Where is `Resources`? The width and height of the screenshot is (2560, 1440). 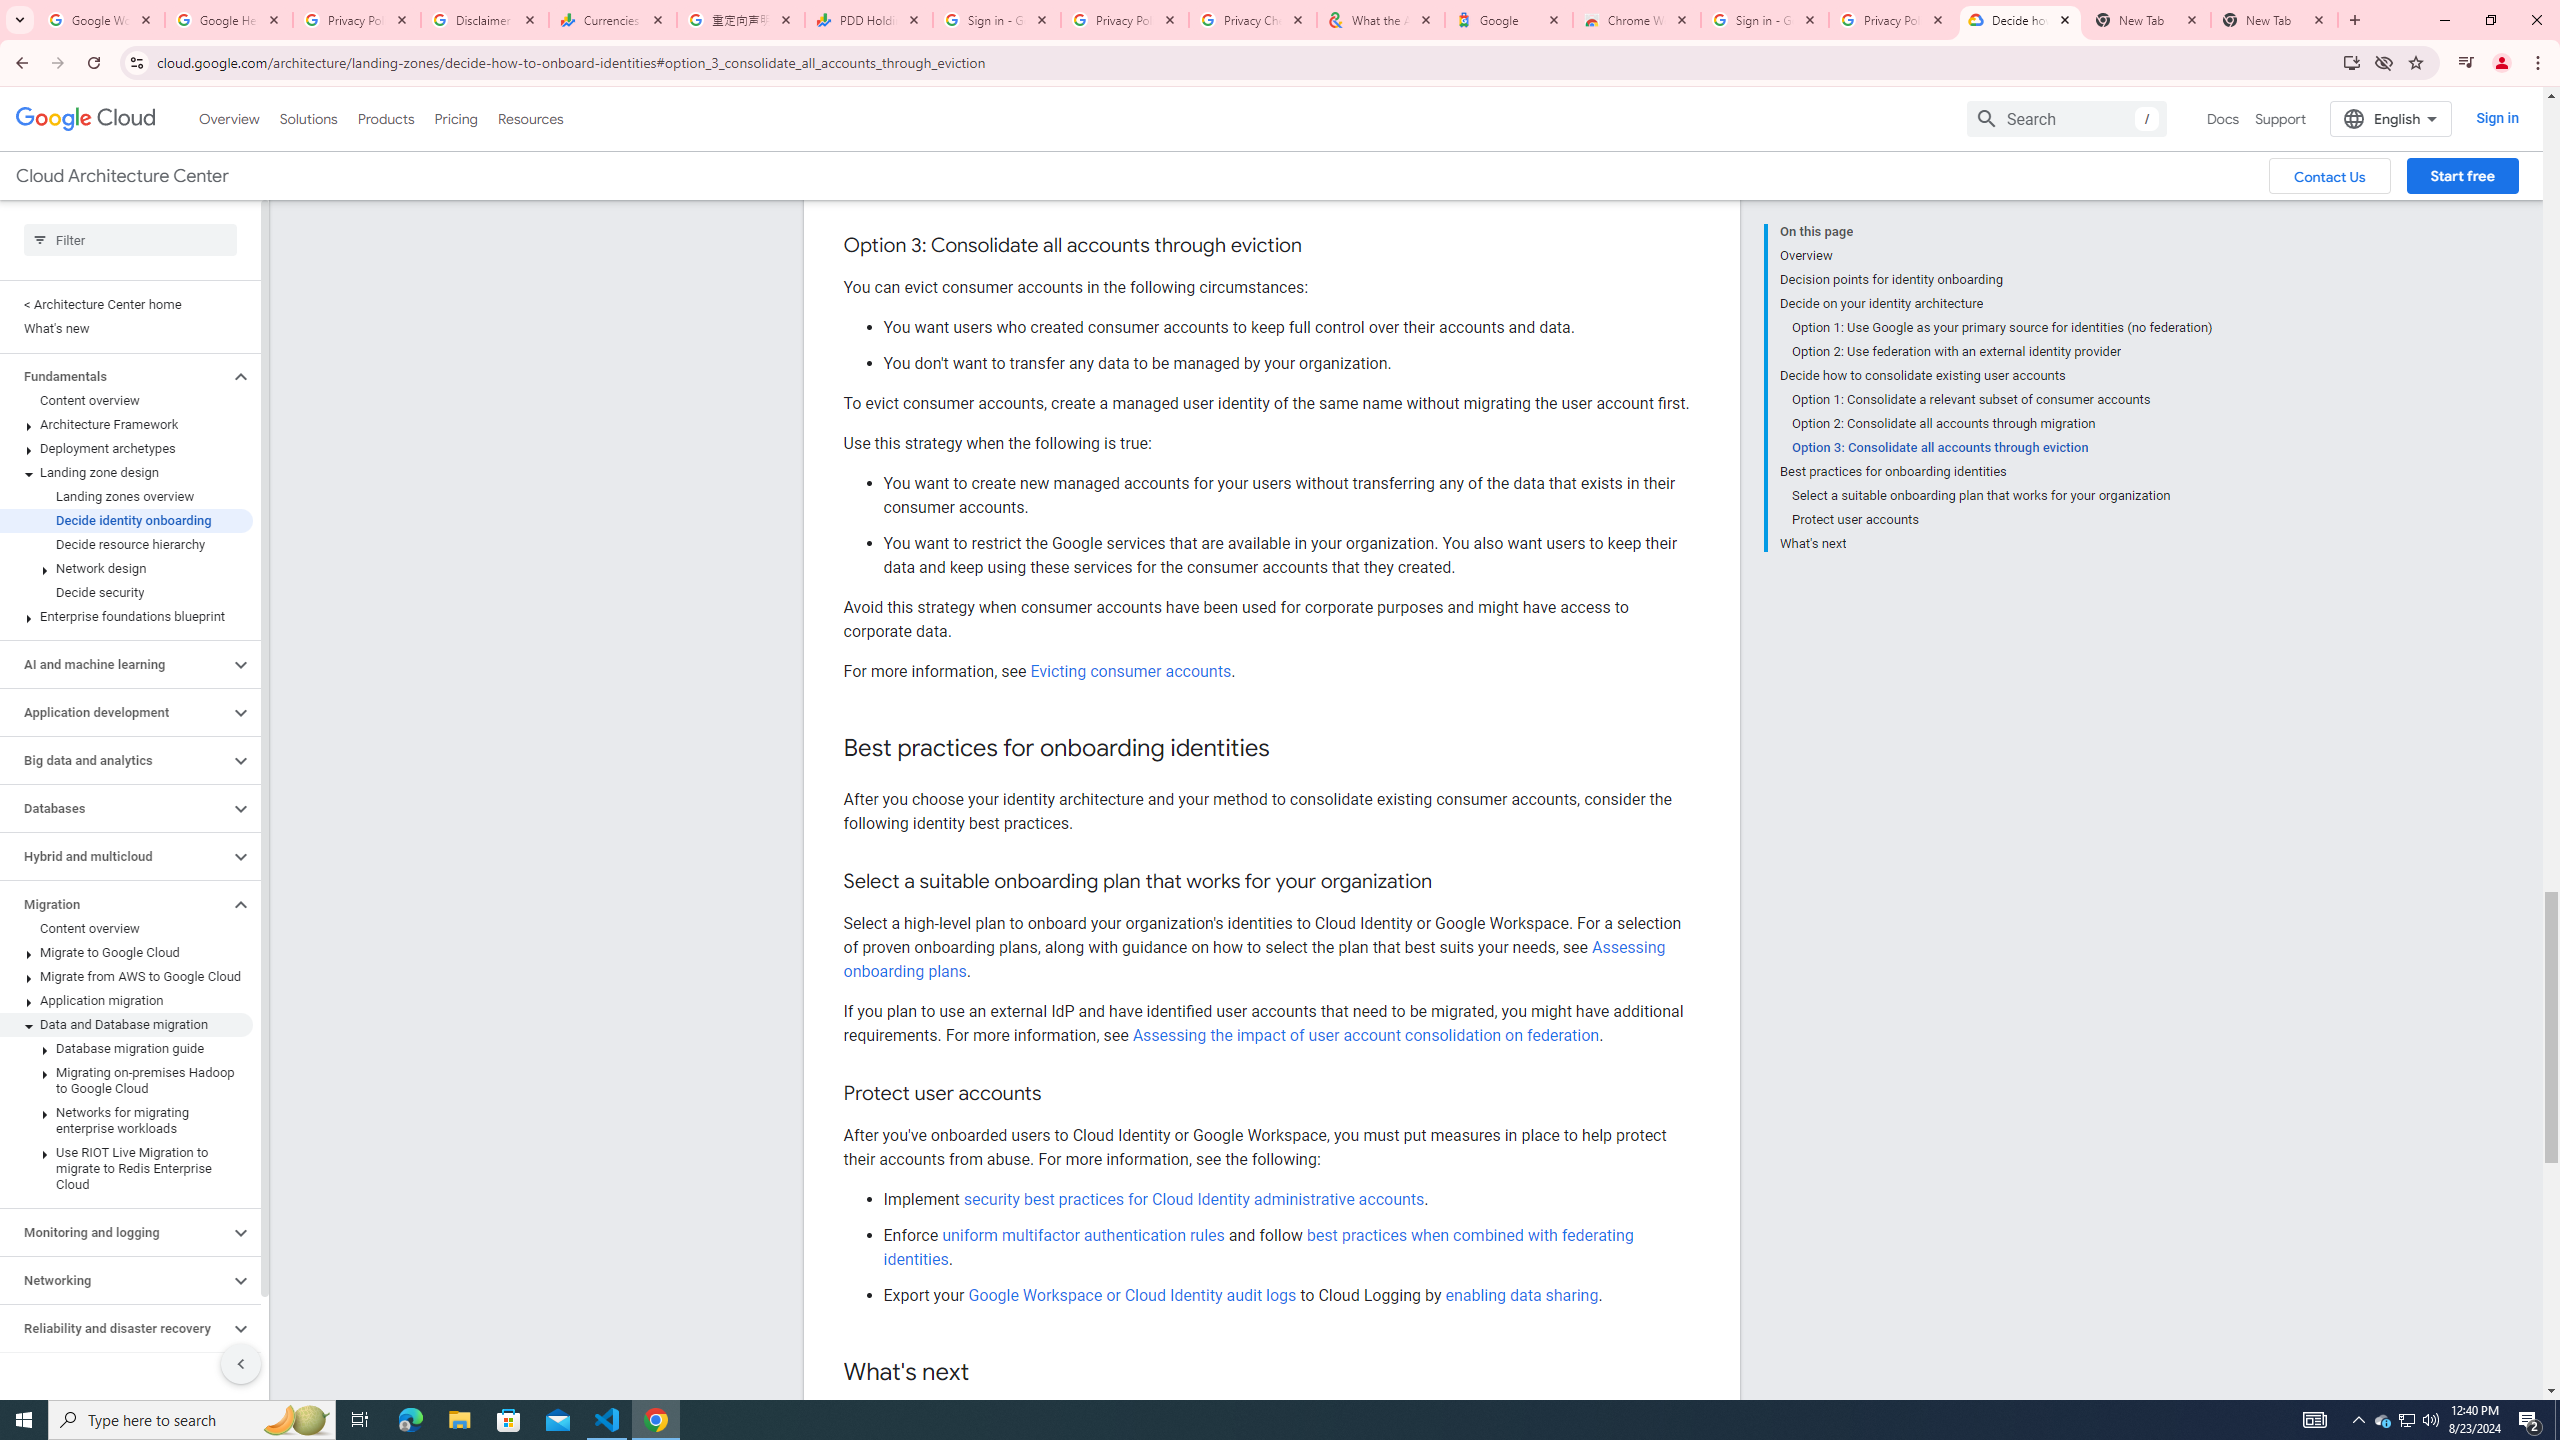 Resources is located at coordinates (530, 118).